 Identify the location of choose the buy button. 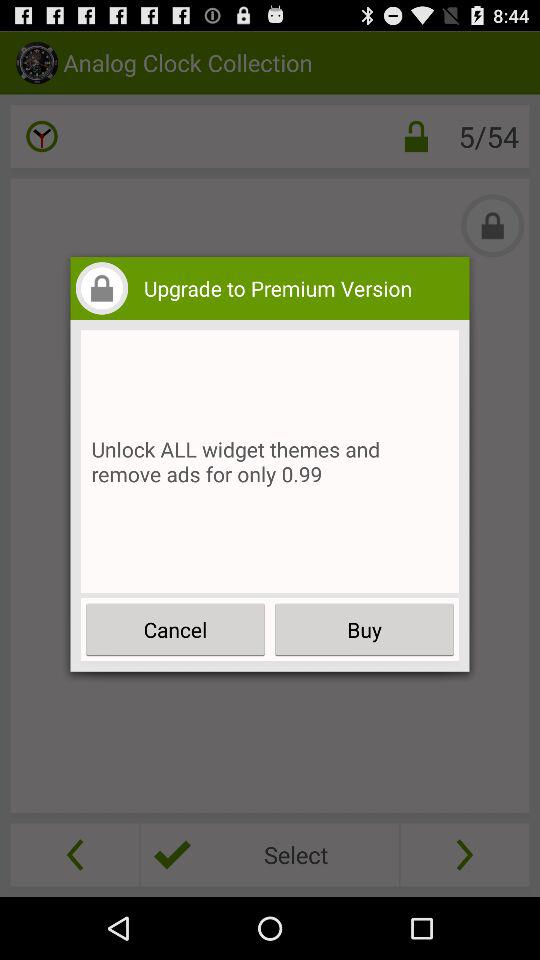
(364, 630).